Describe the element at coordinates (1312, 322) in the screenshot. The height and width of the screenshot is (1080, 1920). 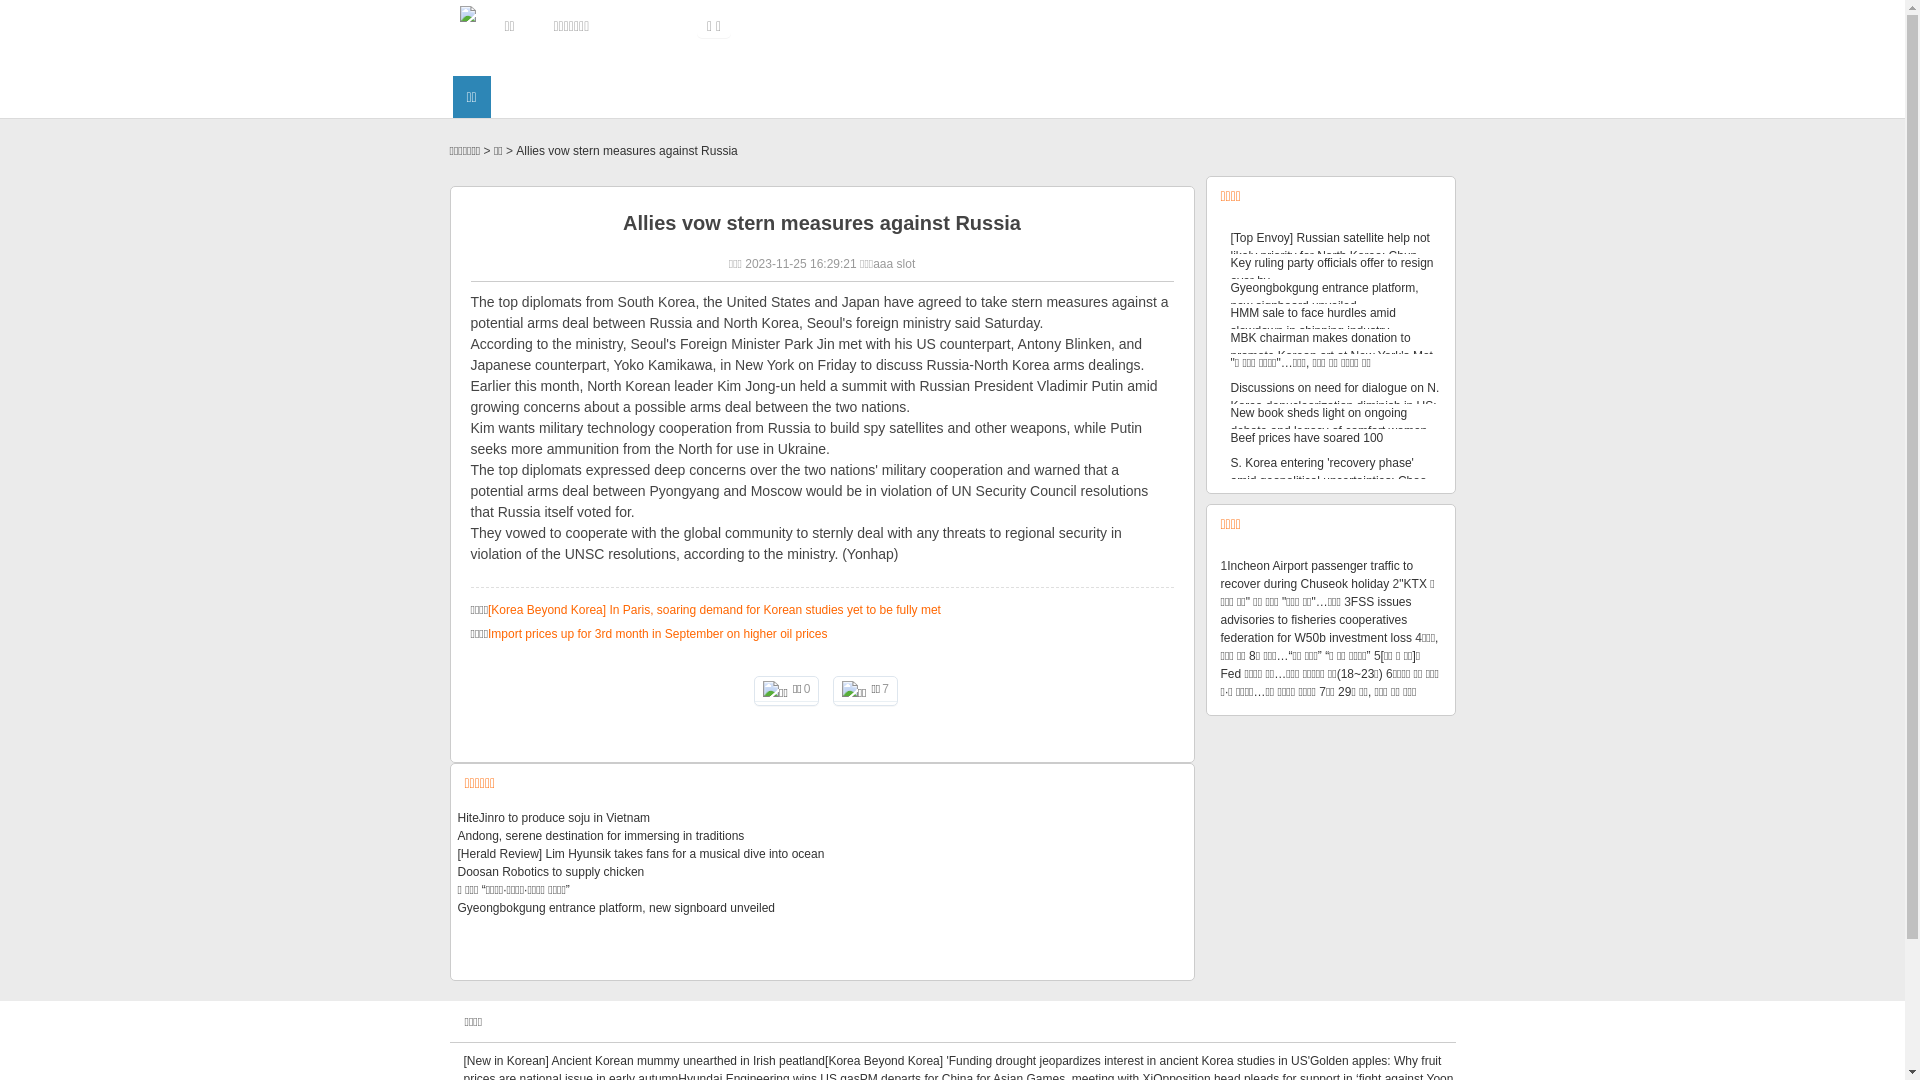
I see `HMM sale to face hurdles amid slowdown in shipping industry` at that location.